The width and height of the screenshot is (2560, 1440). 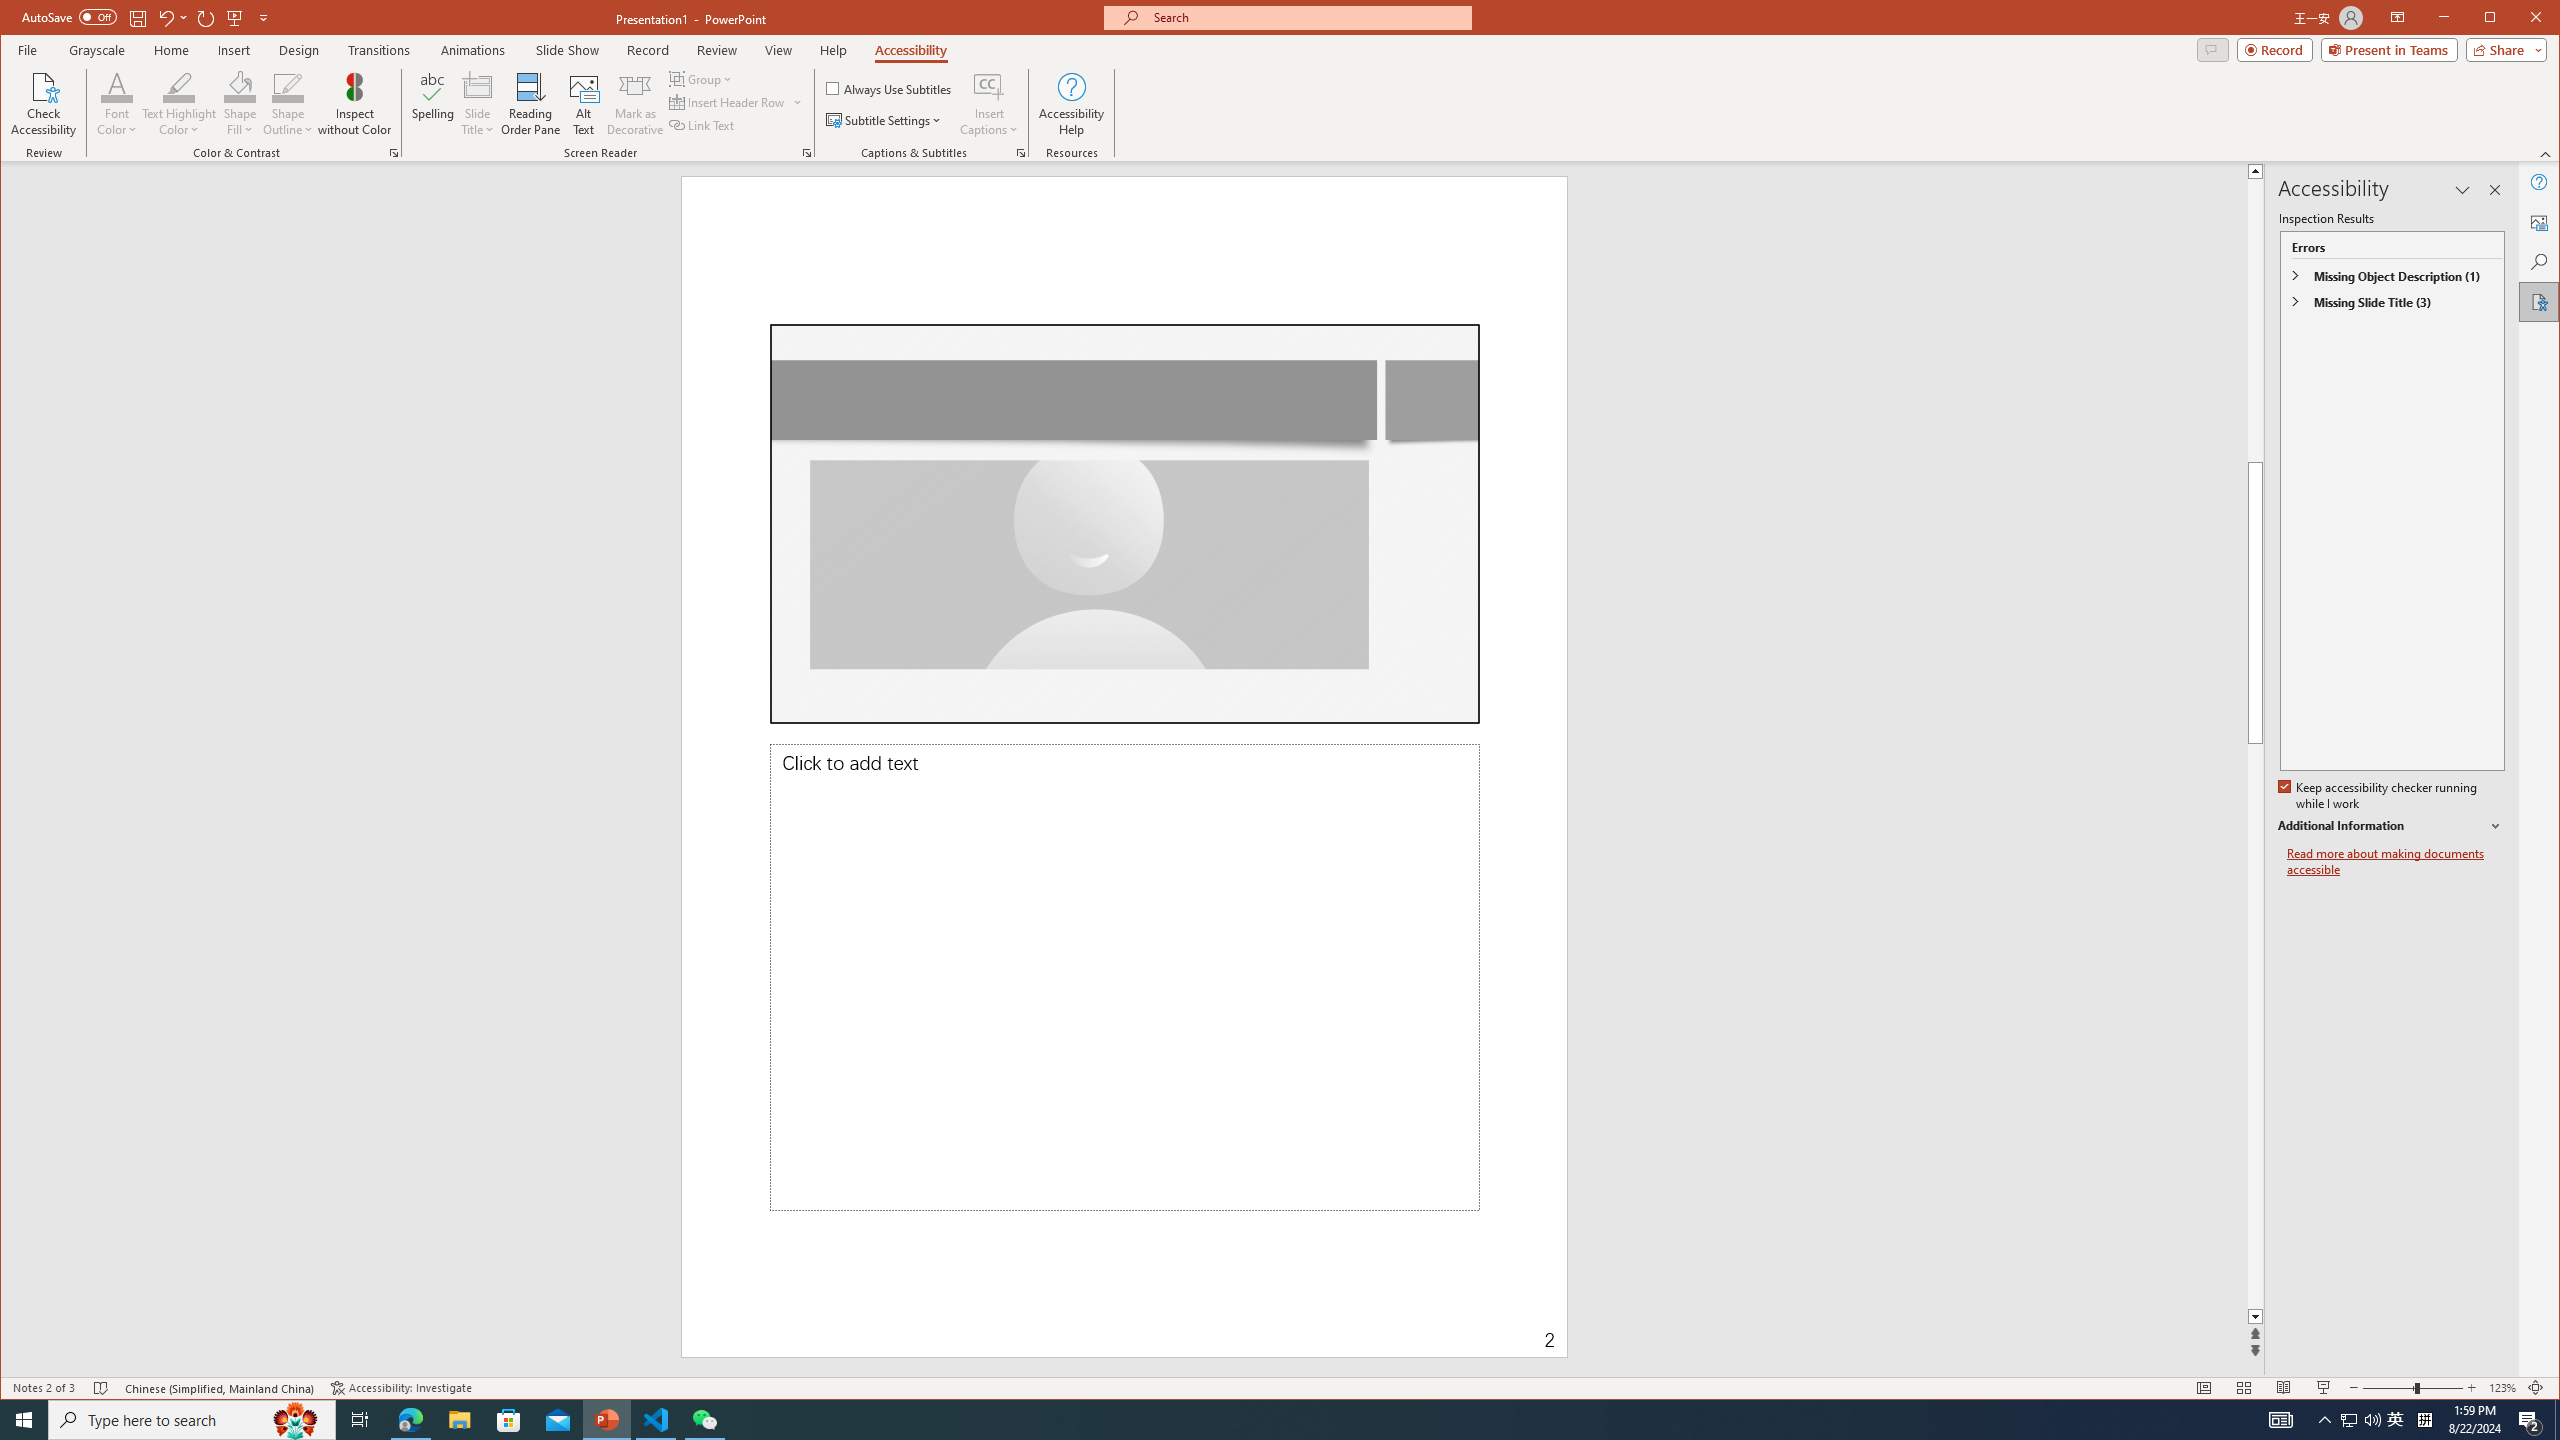 I want to click on Inspect without Color, so click(x=354, y=104).